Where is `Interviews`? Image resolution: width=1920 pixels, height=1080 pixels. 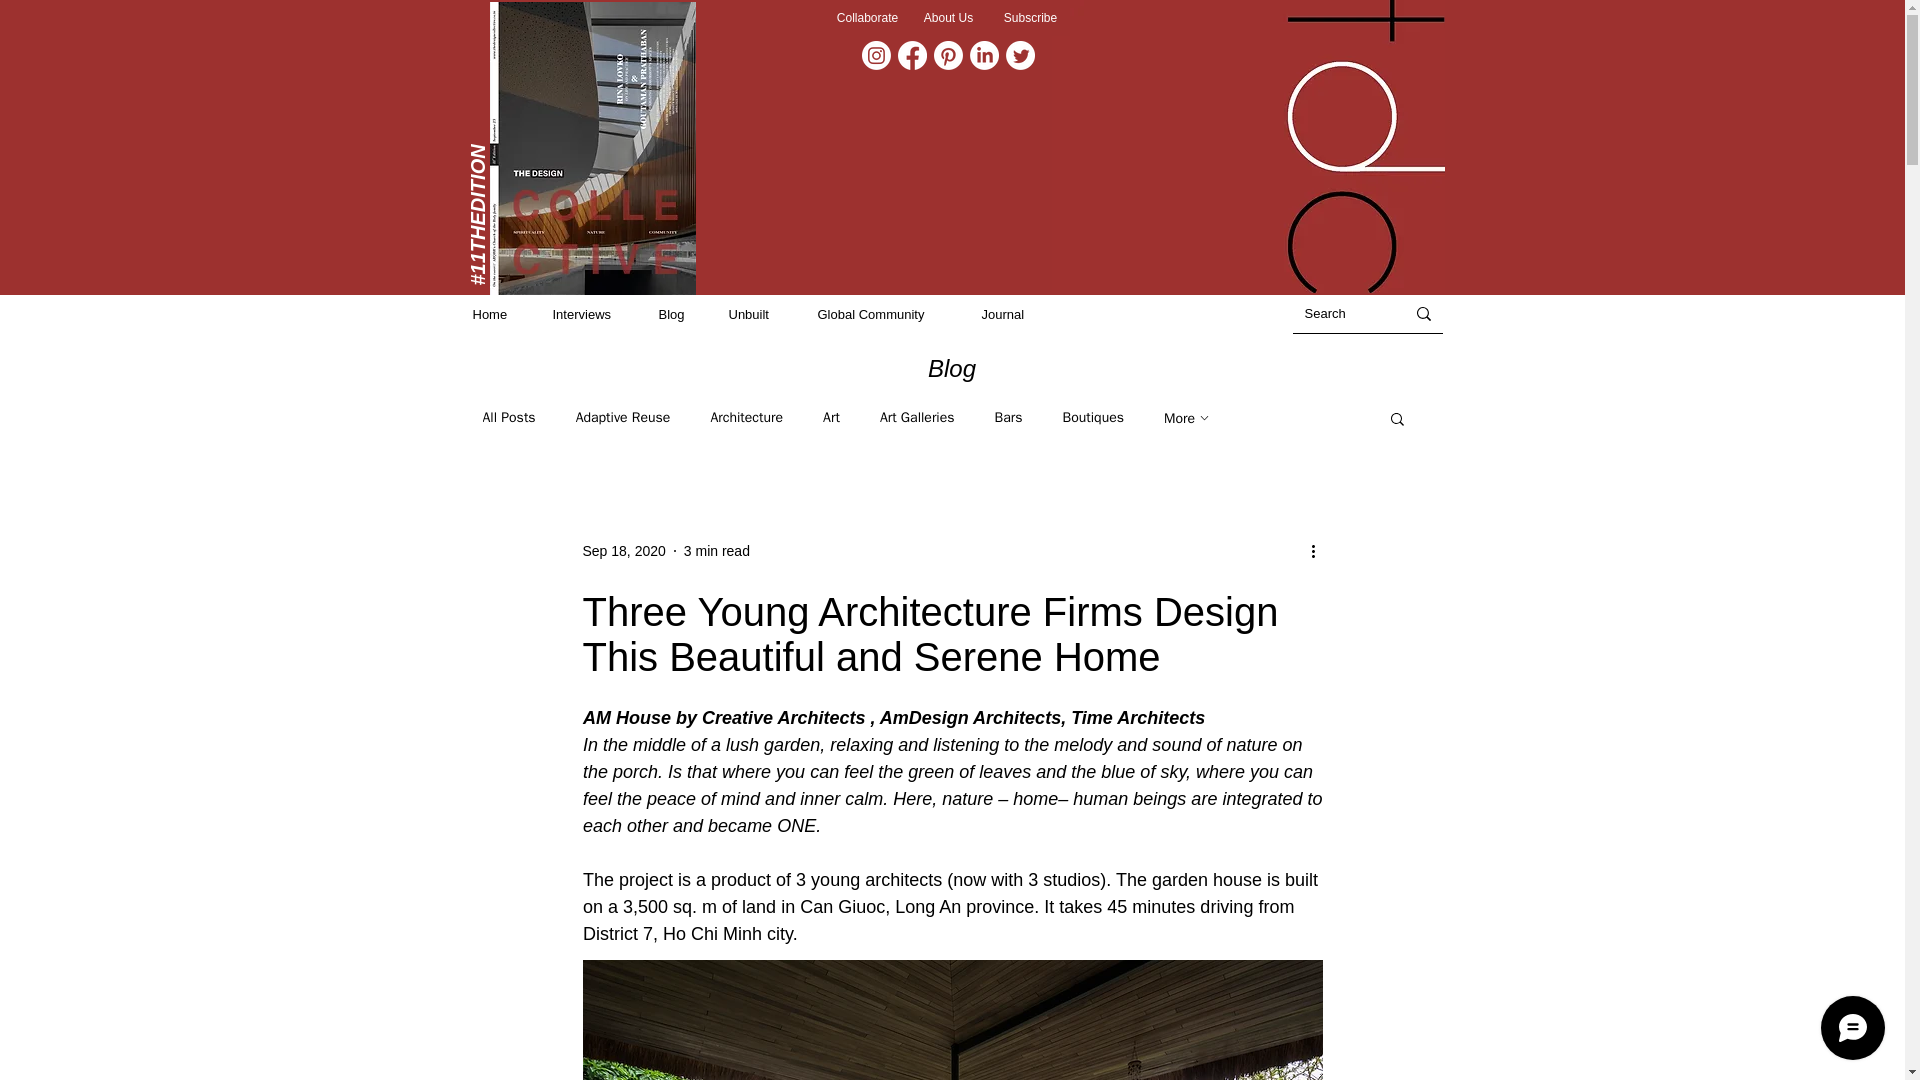 Interviews is located at coordinates (594, 314).